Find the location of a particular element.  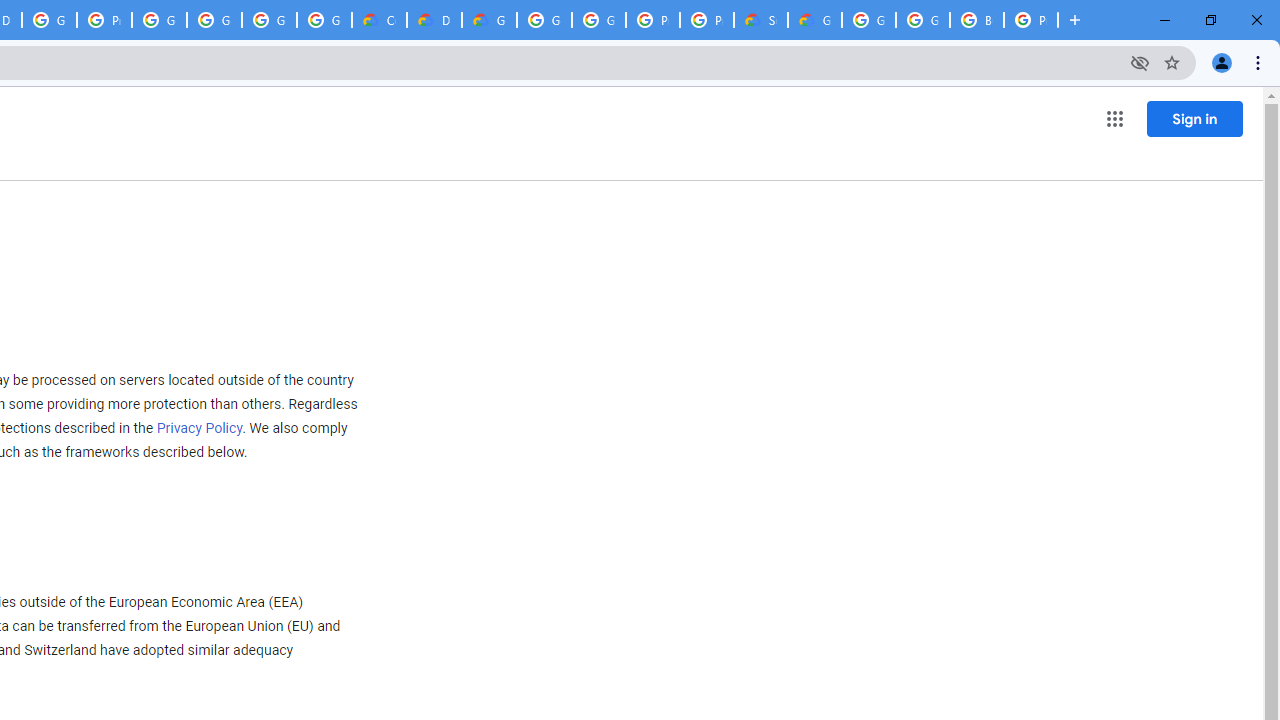

Google Workspace - Specific Terms is located at coordinates (324, 20).